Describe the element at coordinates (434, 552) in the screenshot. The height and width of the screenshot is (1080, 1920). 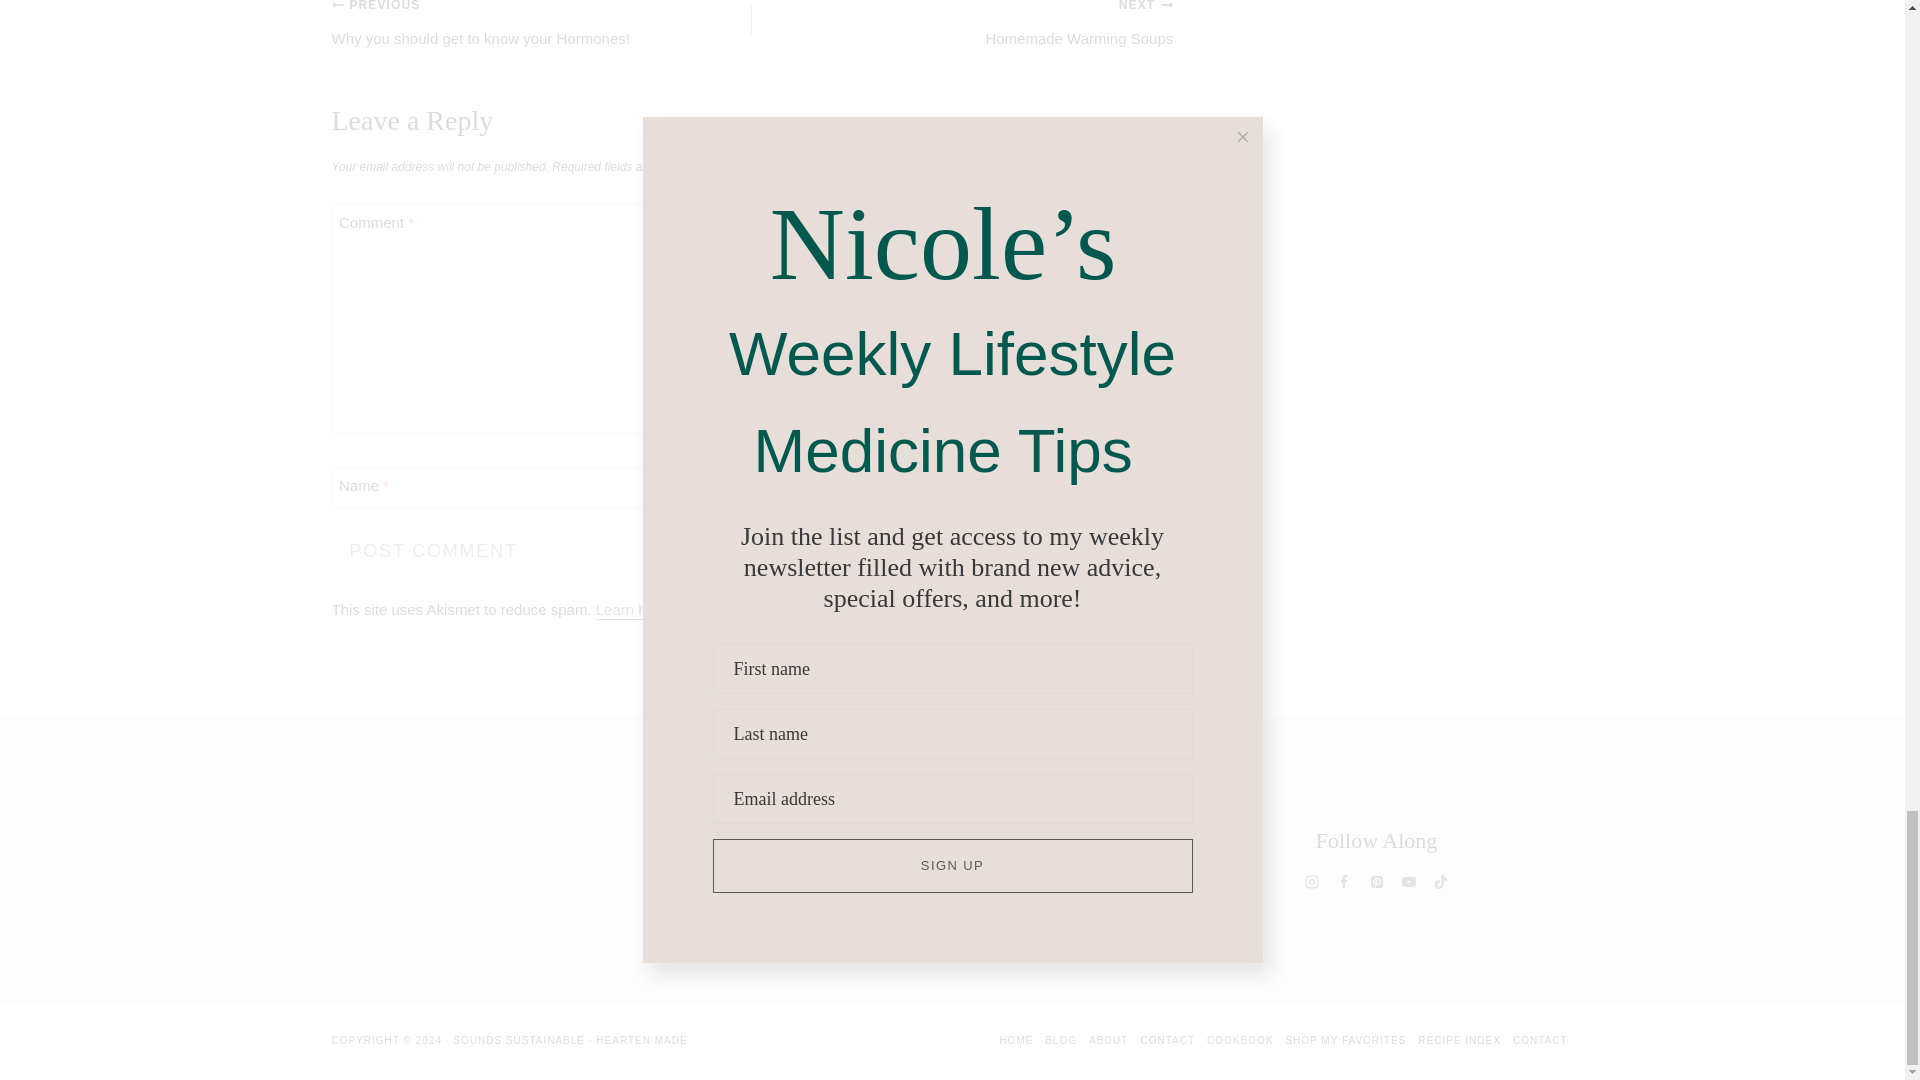
I see `Post Comment` at that location.